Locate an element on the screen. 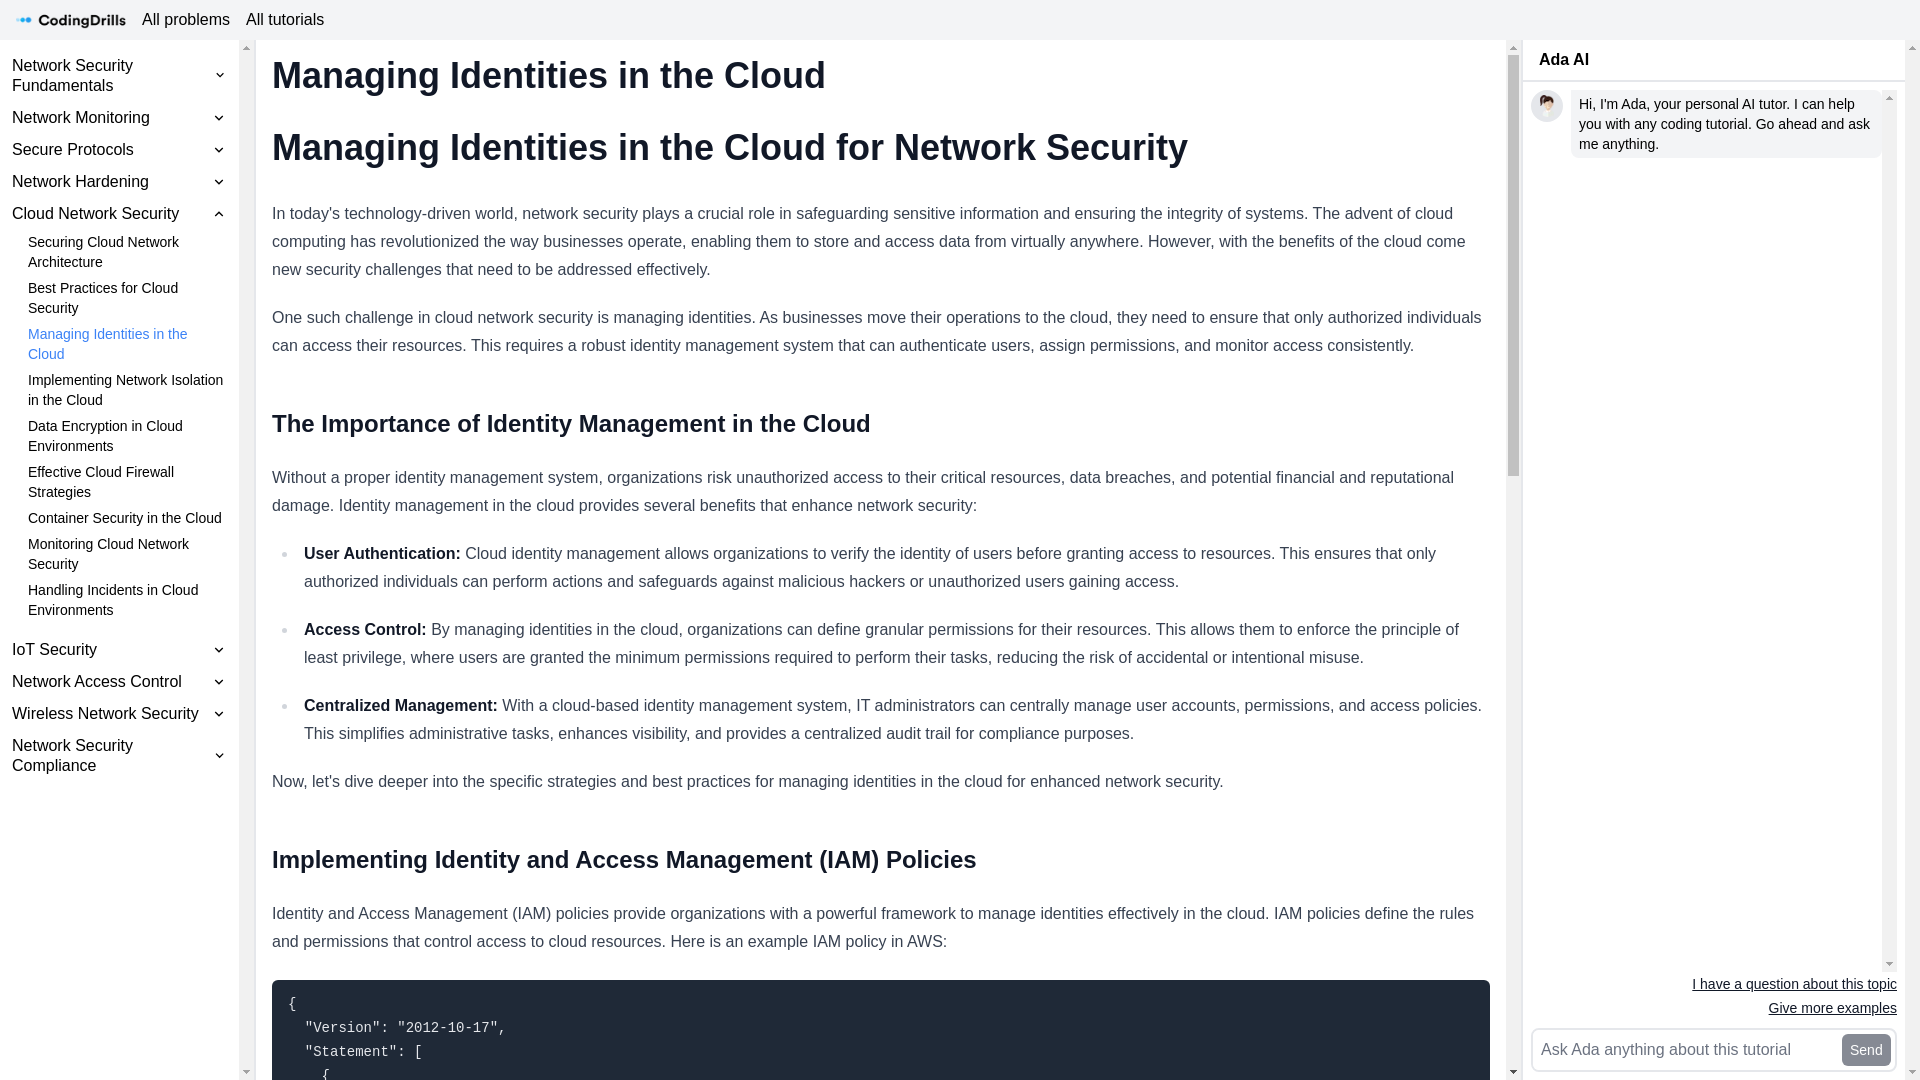 This screenshot has height=1080, width=1920. Securing Cloud Network Architecture is located at coordinates (127, 252).